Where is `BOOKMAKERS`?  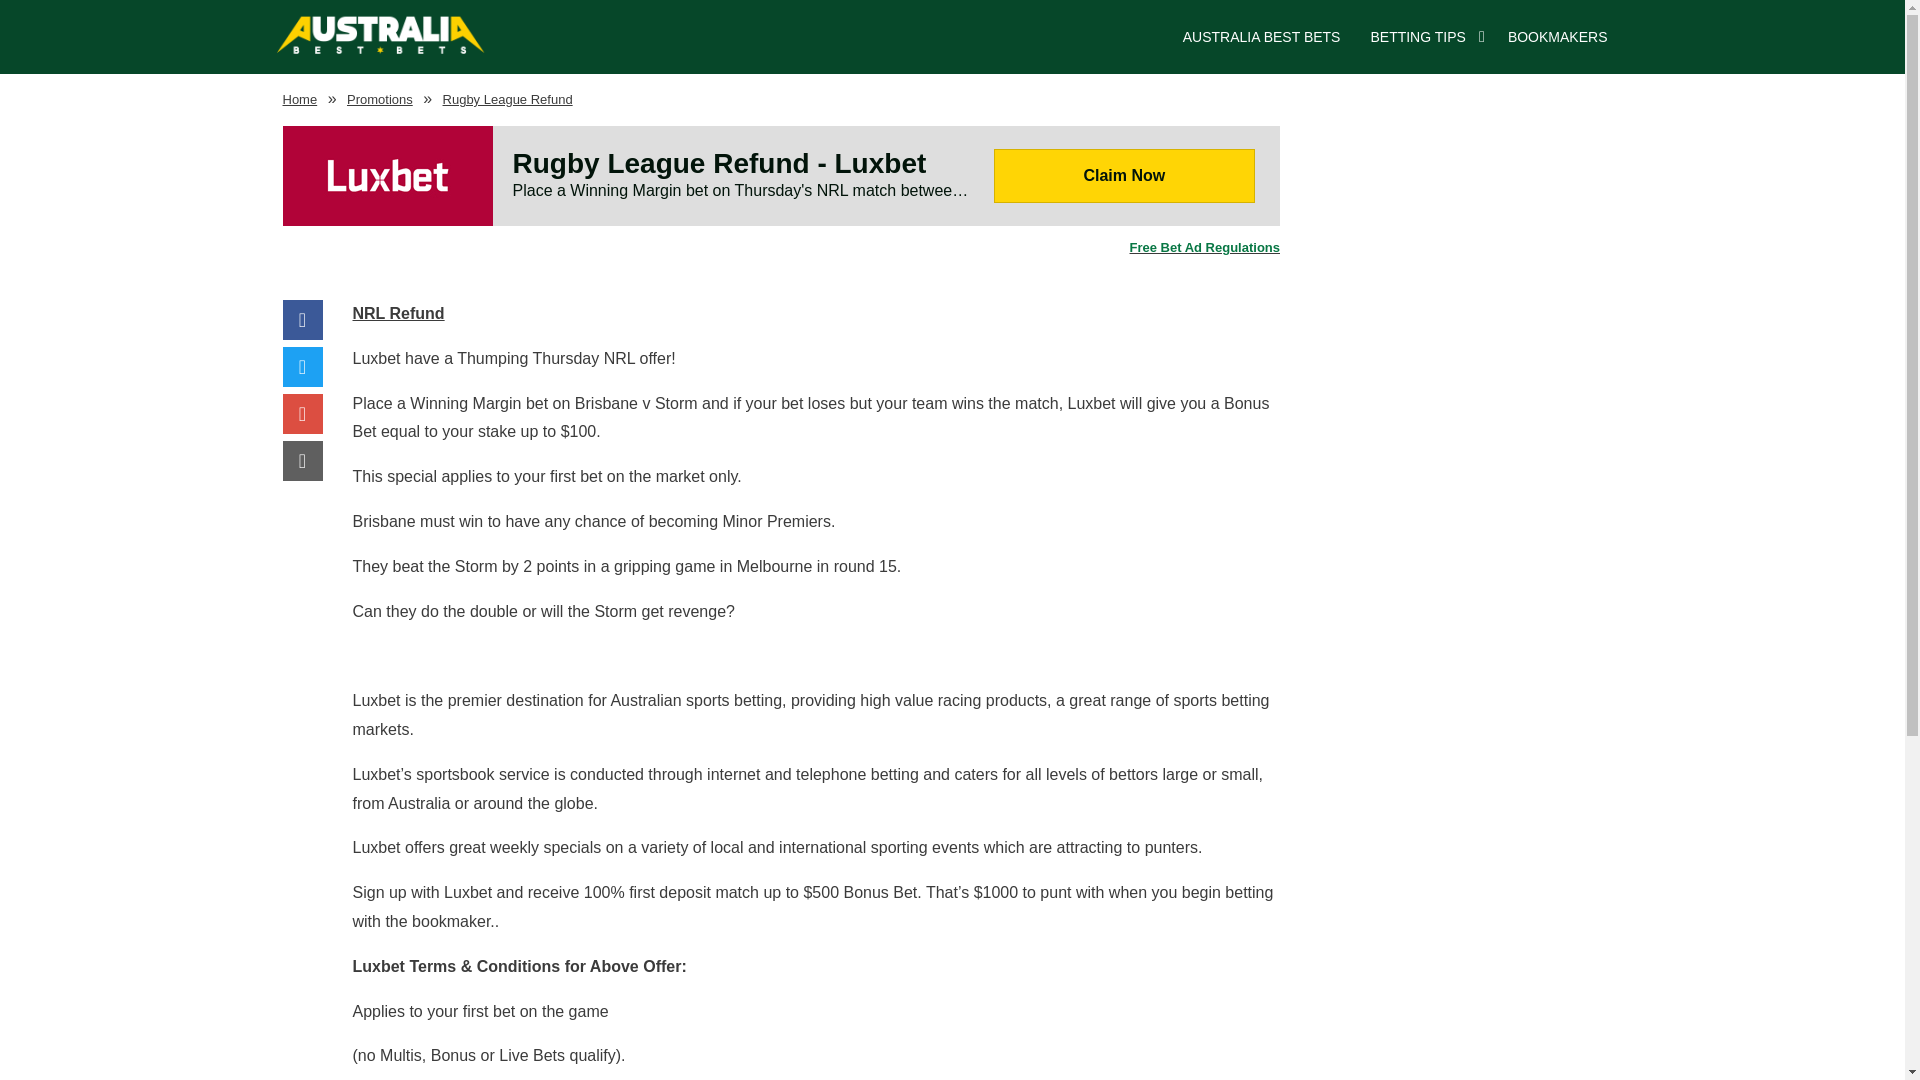 BOOKMAKERS is located at coordinates (1558, 37).